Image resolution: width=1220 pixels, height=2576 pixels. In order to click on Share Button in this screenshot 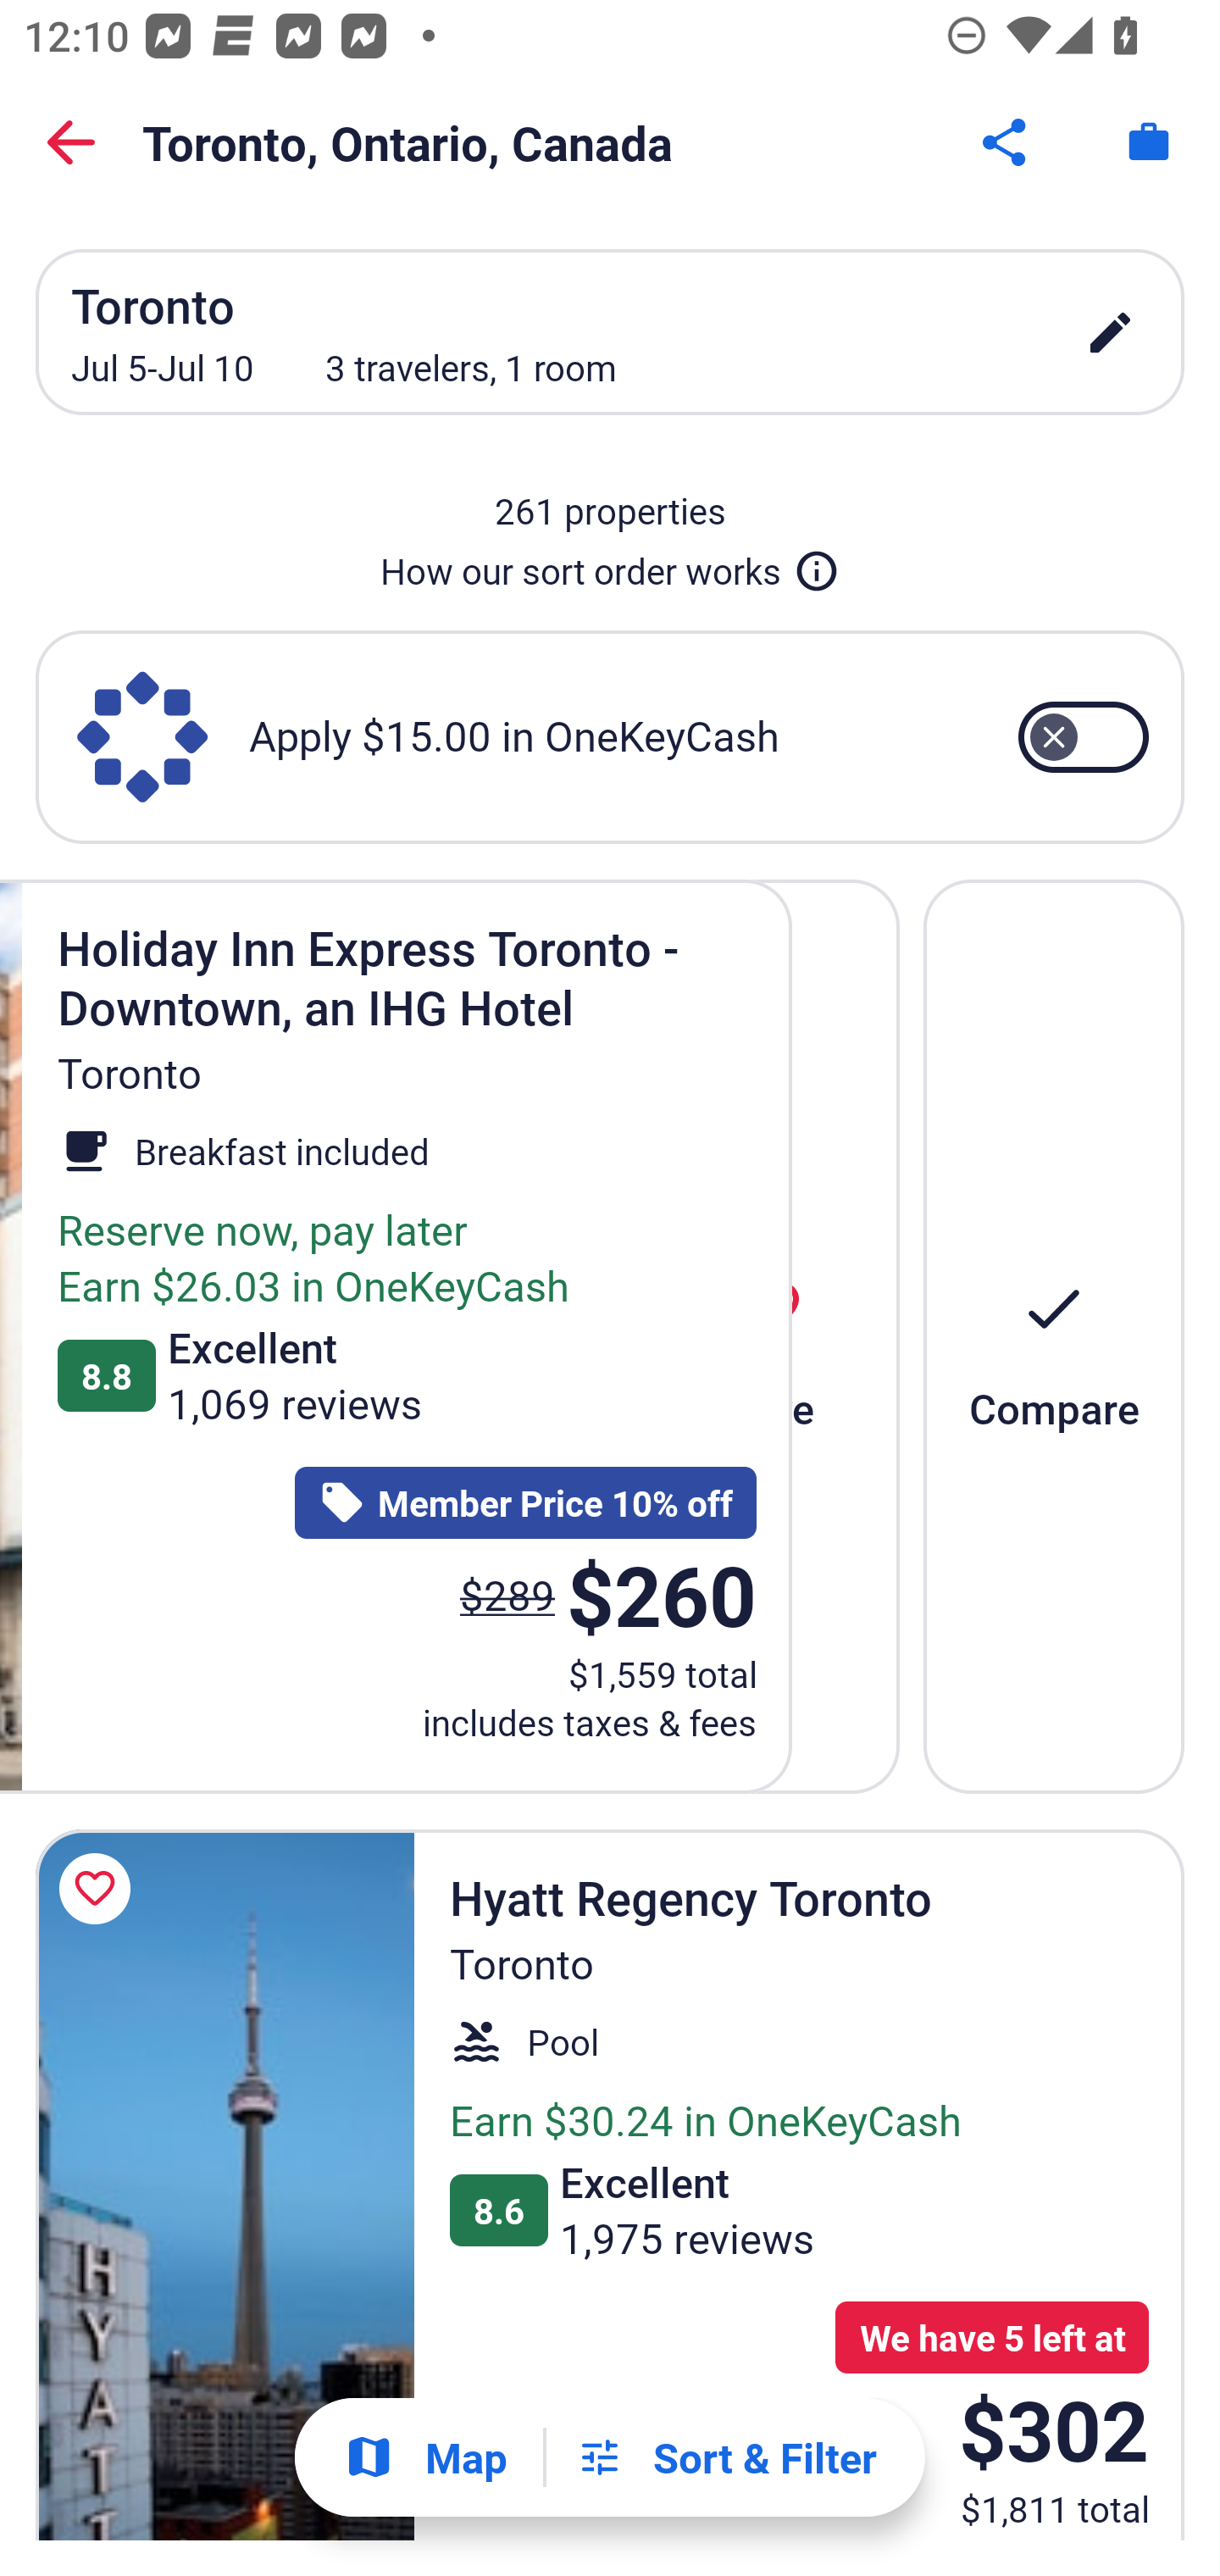, I will do `click(1006, 142)`.